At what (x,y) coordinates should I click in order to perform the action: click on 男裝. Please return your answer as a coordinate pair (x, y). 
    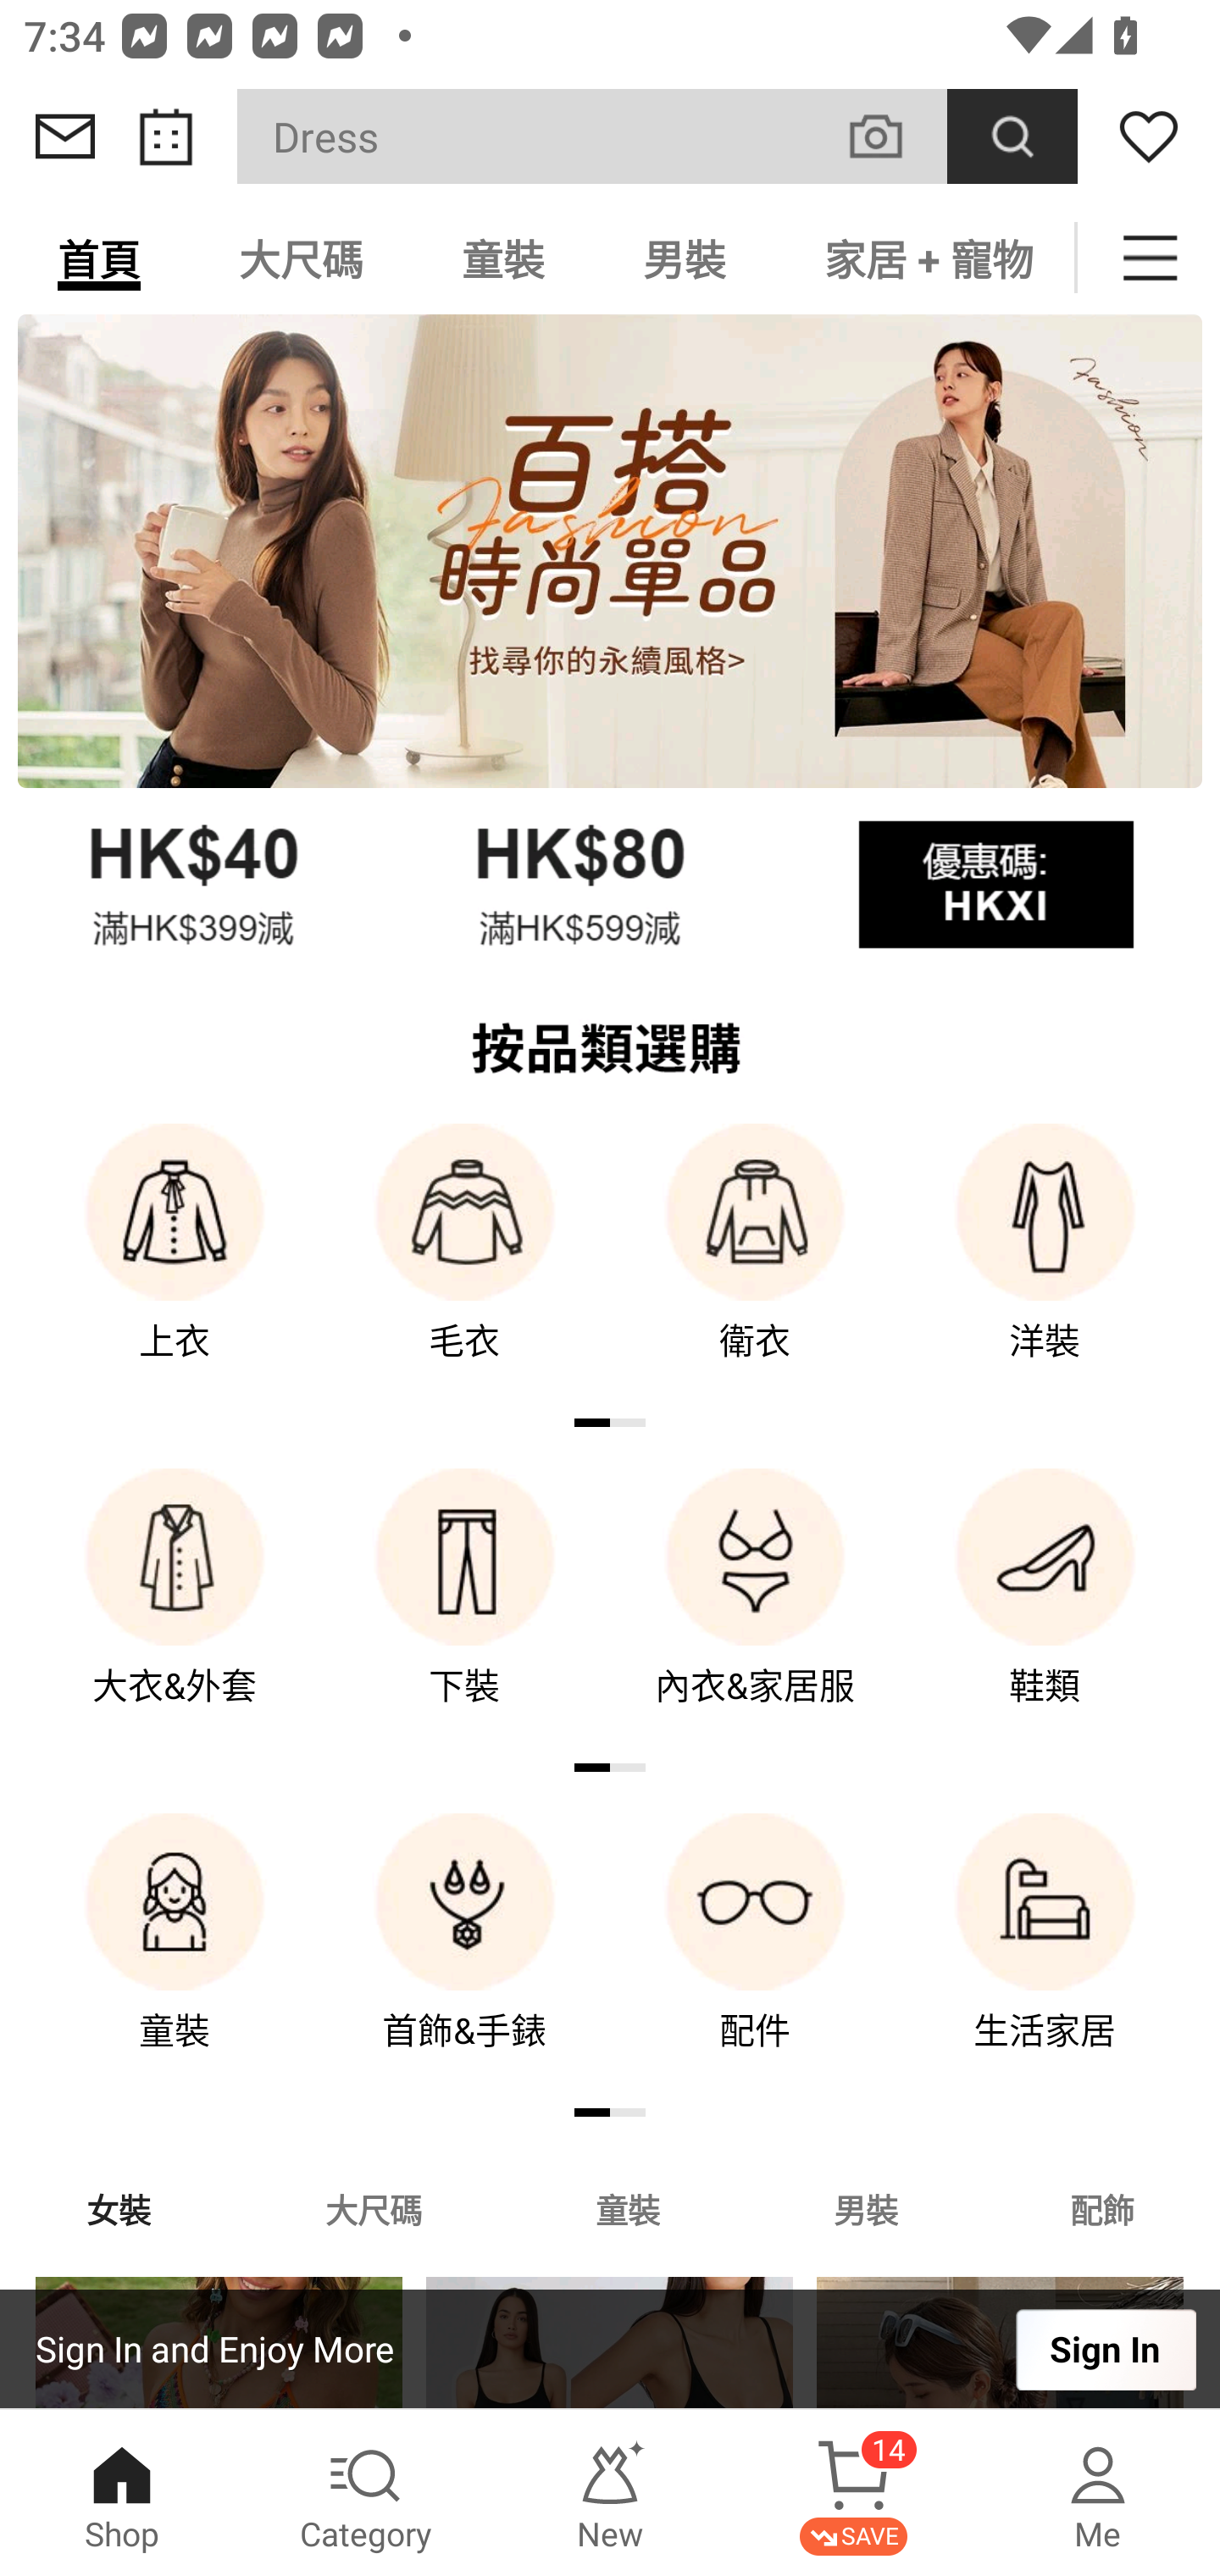
    Looking at the image, I should click on (866, 2208).